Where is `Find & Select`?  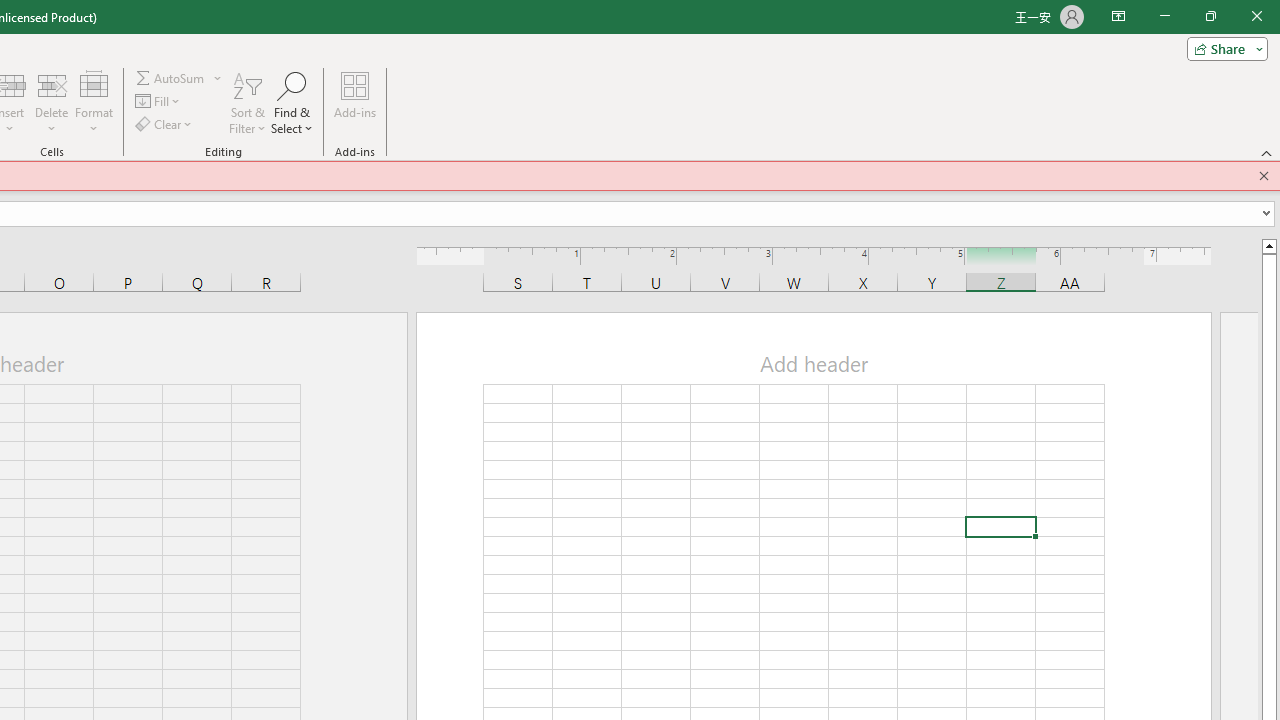 Find & Select is located at coordinates (292, 102).